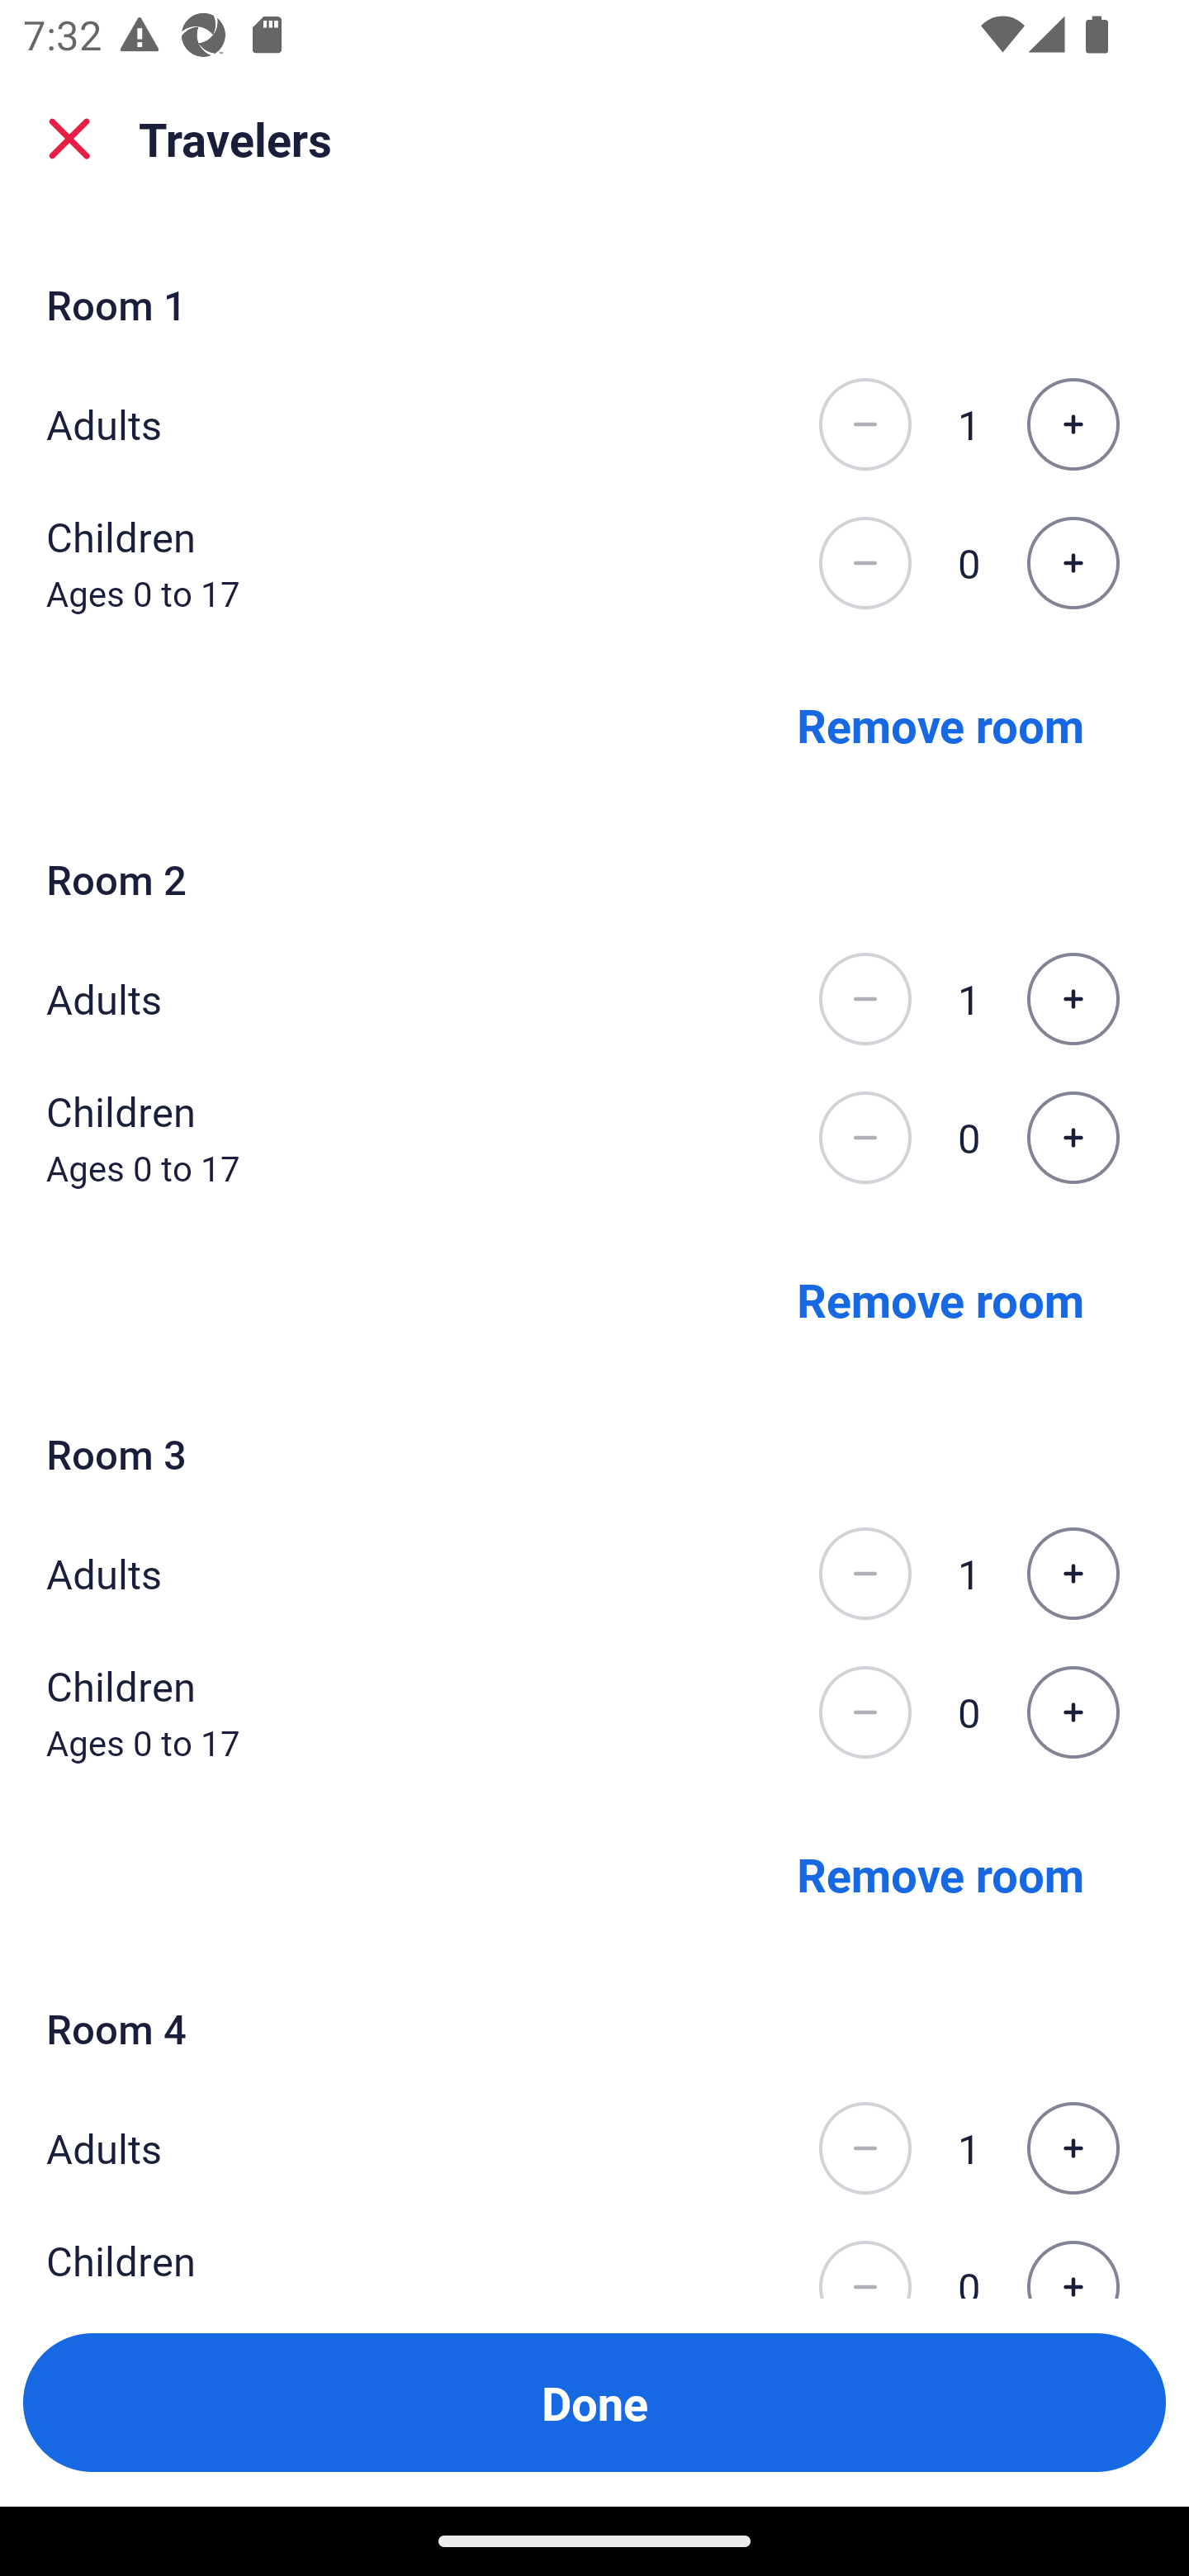 The image size is (1189, 2576). Describe the element at coordinates (940, 1874) in the screenshot. I see `Remove room` at that location.